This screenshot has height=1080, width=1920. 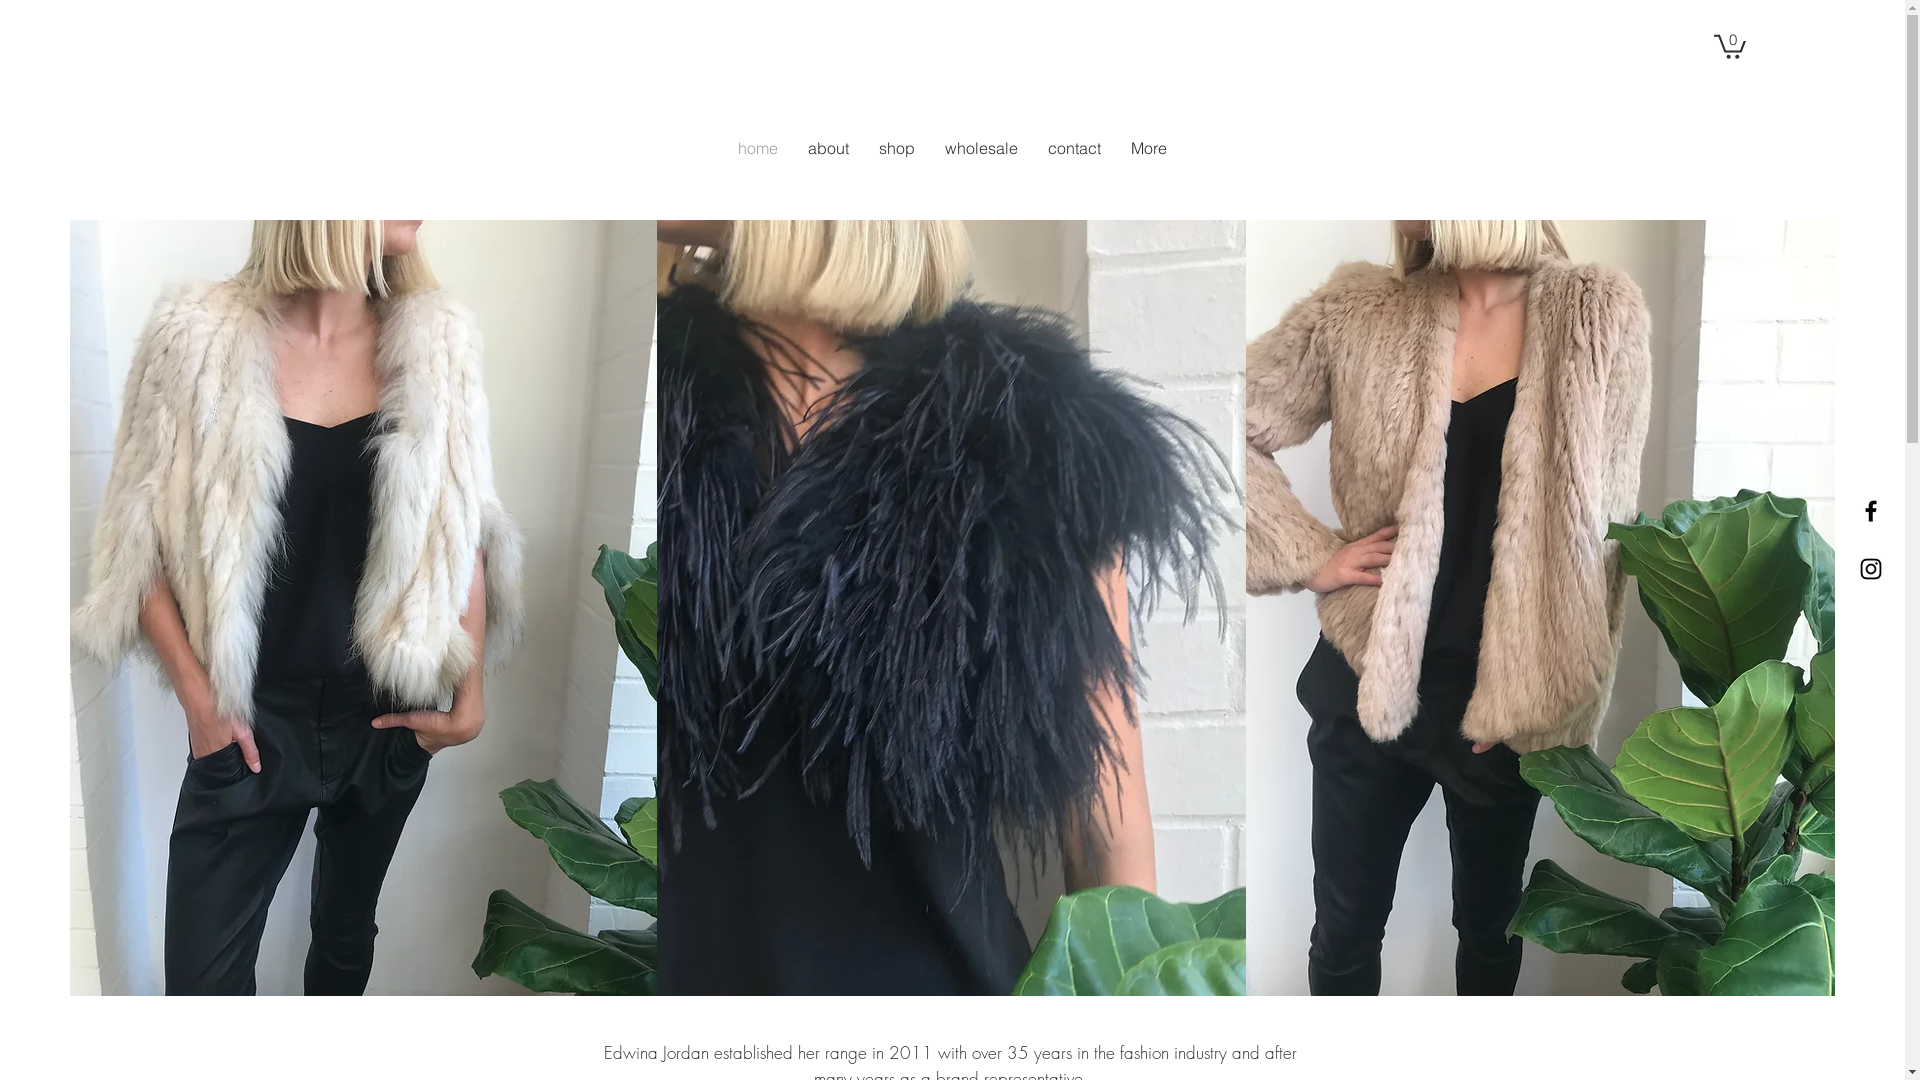 What do you see at coordinates (757, 162) in the screenshot?
I see `home` at bounding box center [757, 162].